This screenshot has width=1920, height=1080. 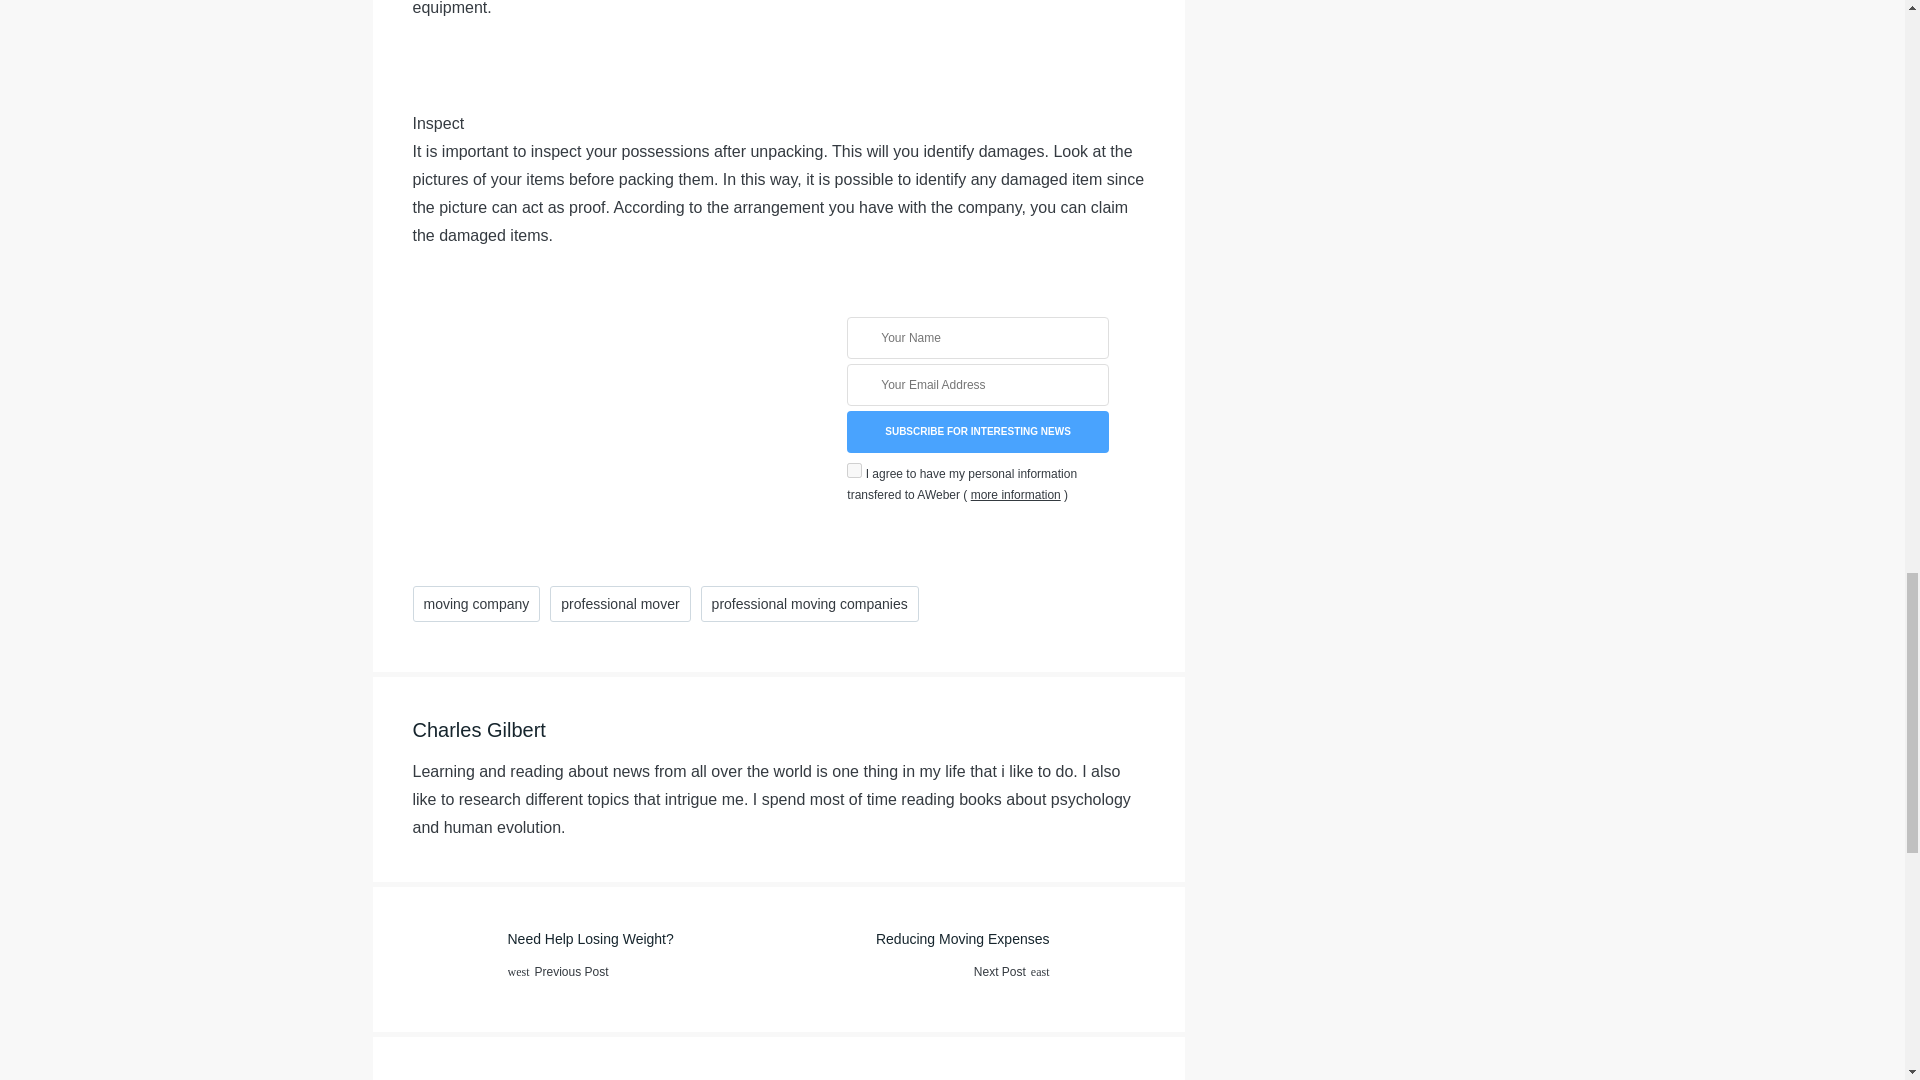 I want to click on Posts by Charles Gilbert, so click(x=976, y=432).